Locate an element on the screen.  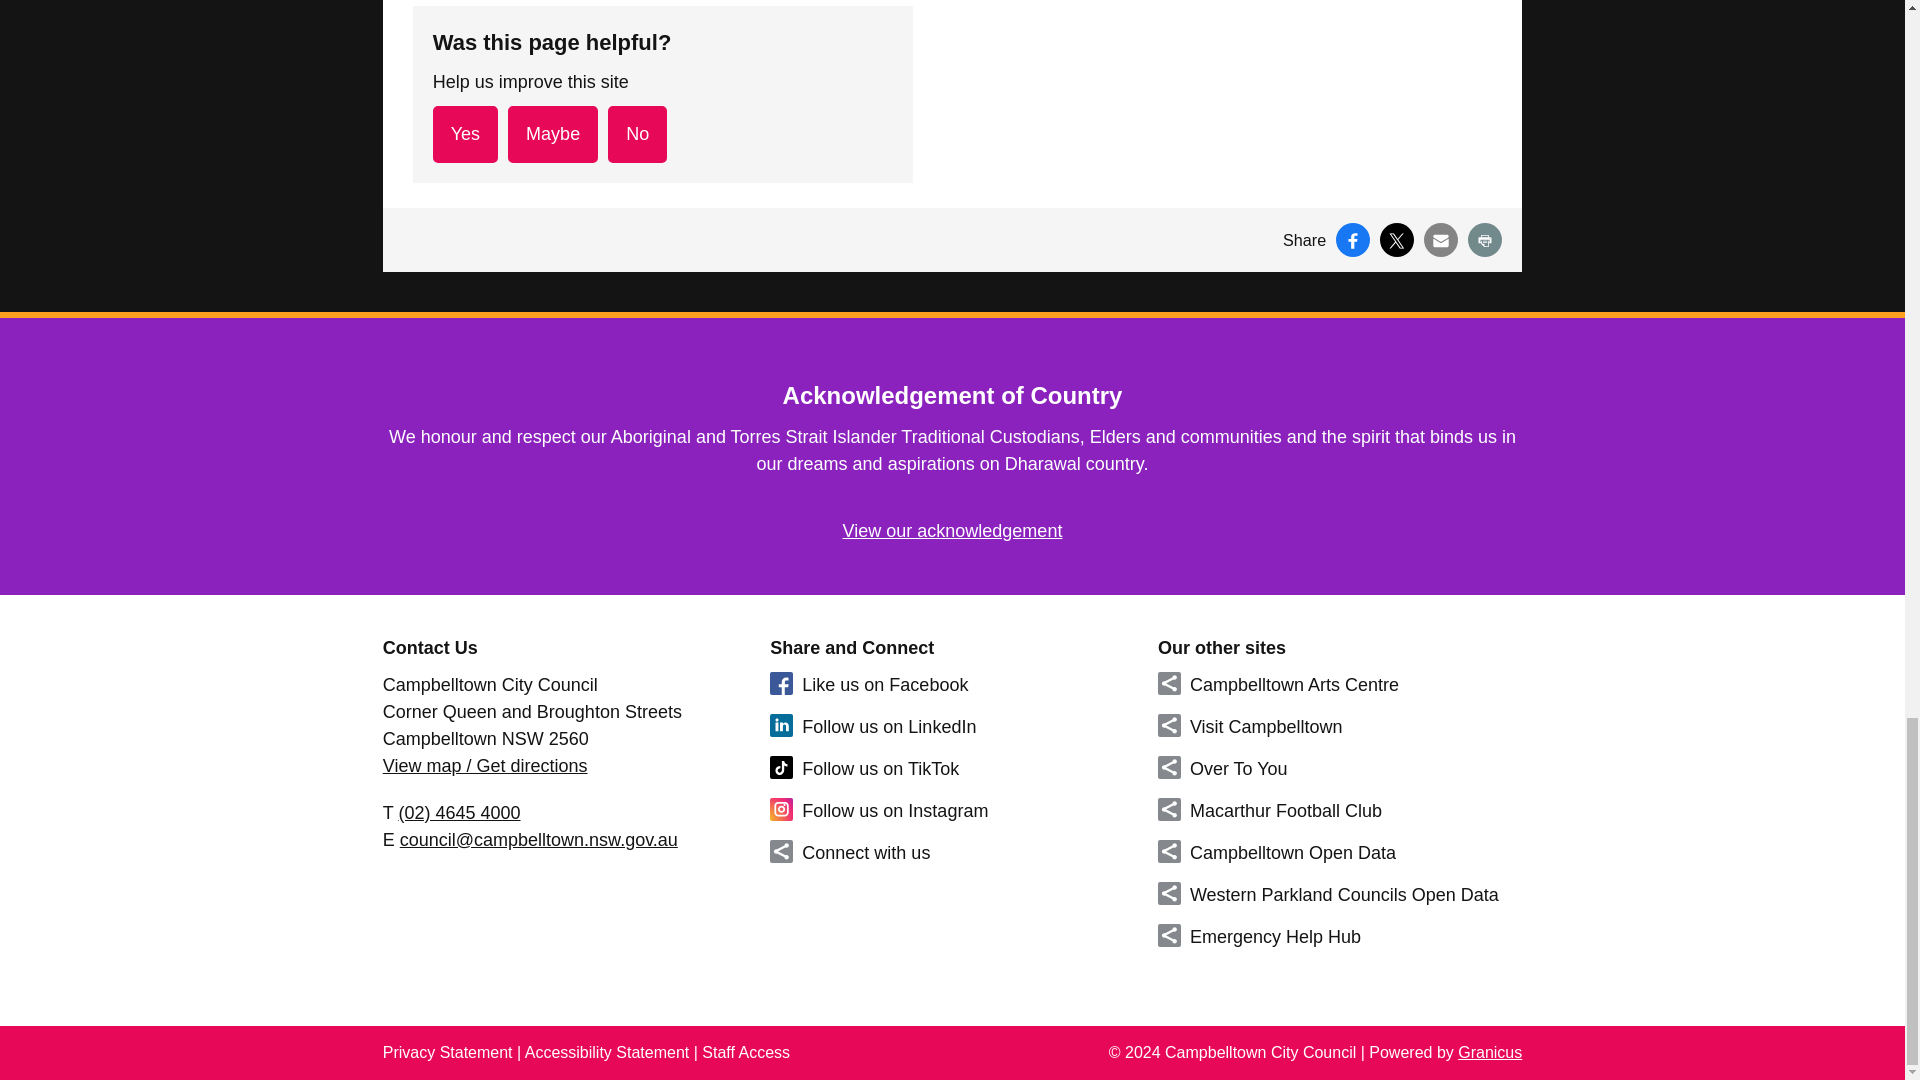
Yes, this page was helpful is located at coordinates (465, 134).